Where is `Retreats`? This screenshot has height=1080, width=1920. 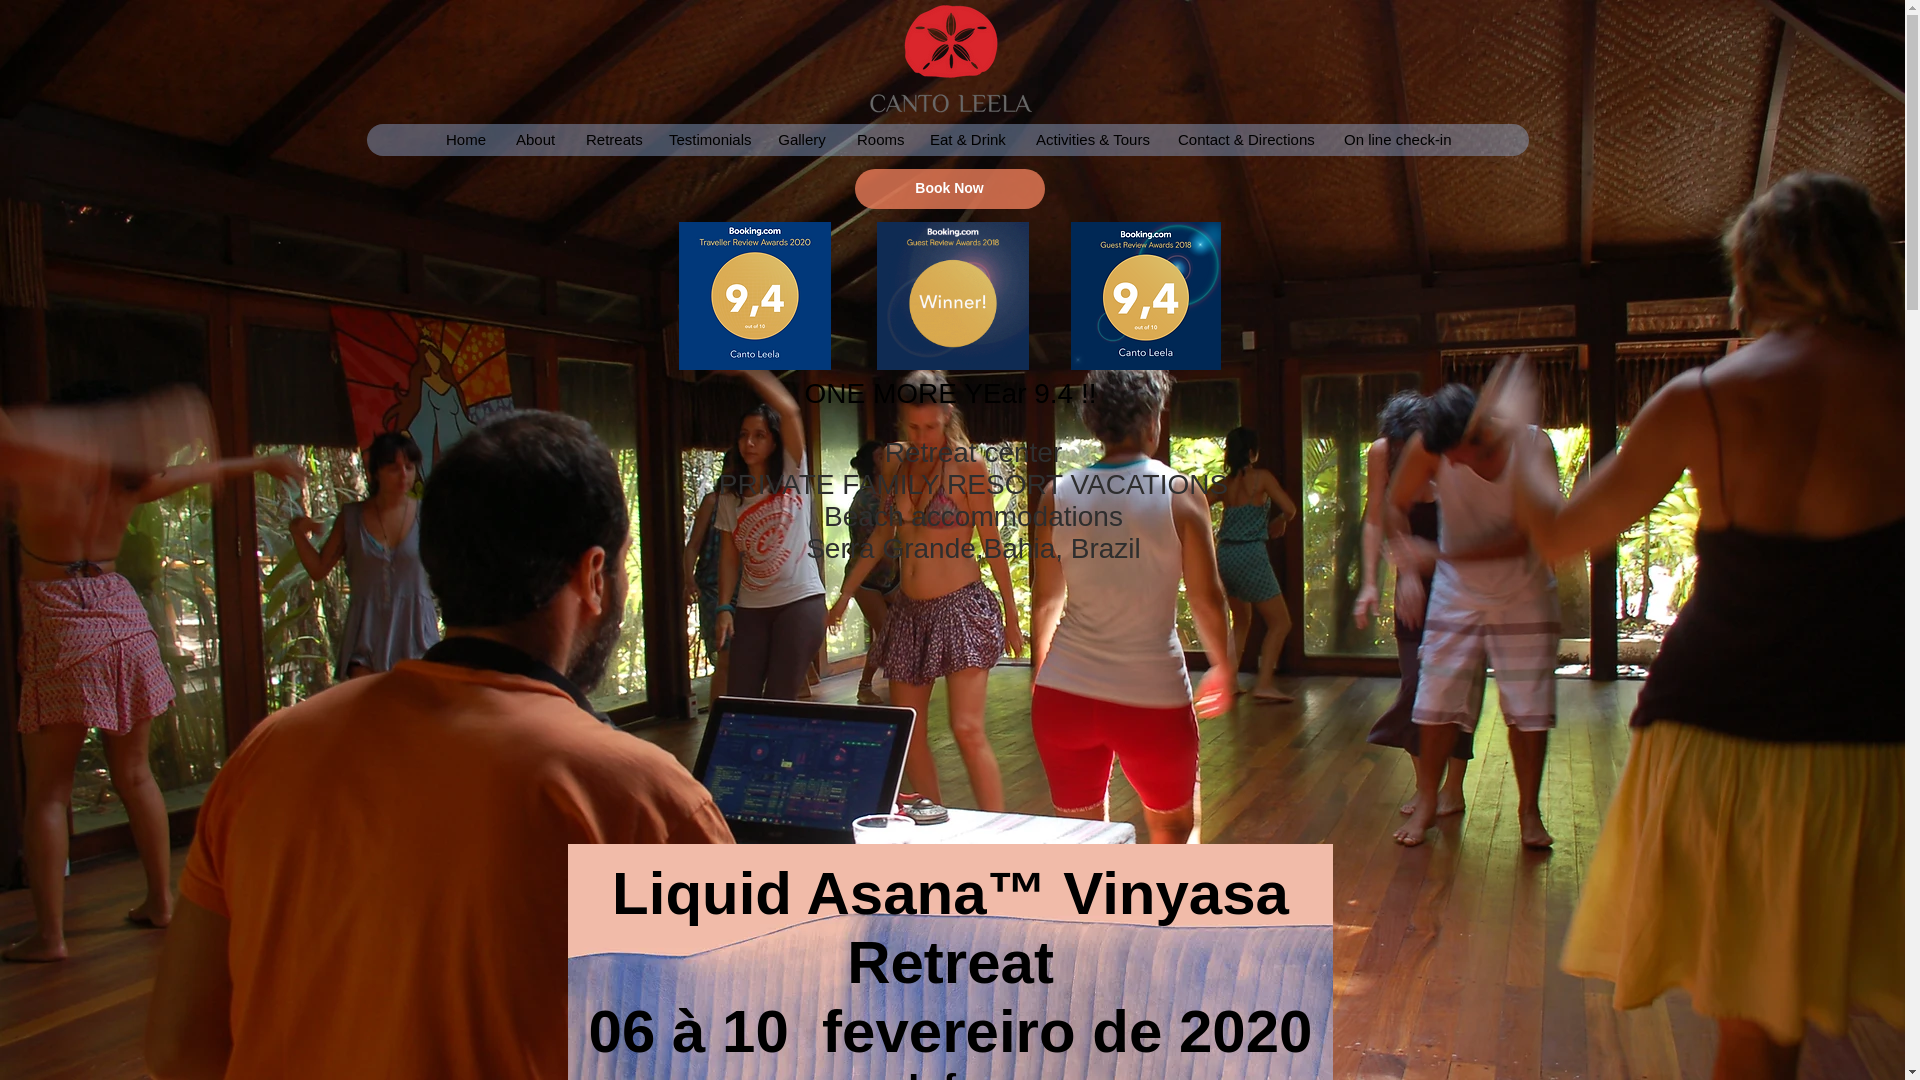 Retreats is located at coordinates (611, 140).